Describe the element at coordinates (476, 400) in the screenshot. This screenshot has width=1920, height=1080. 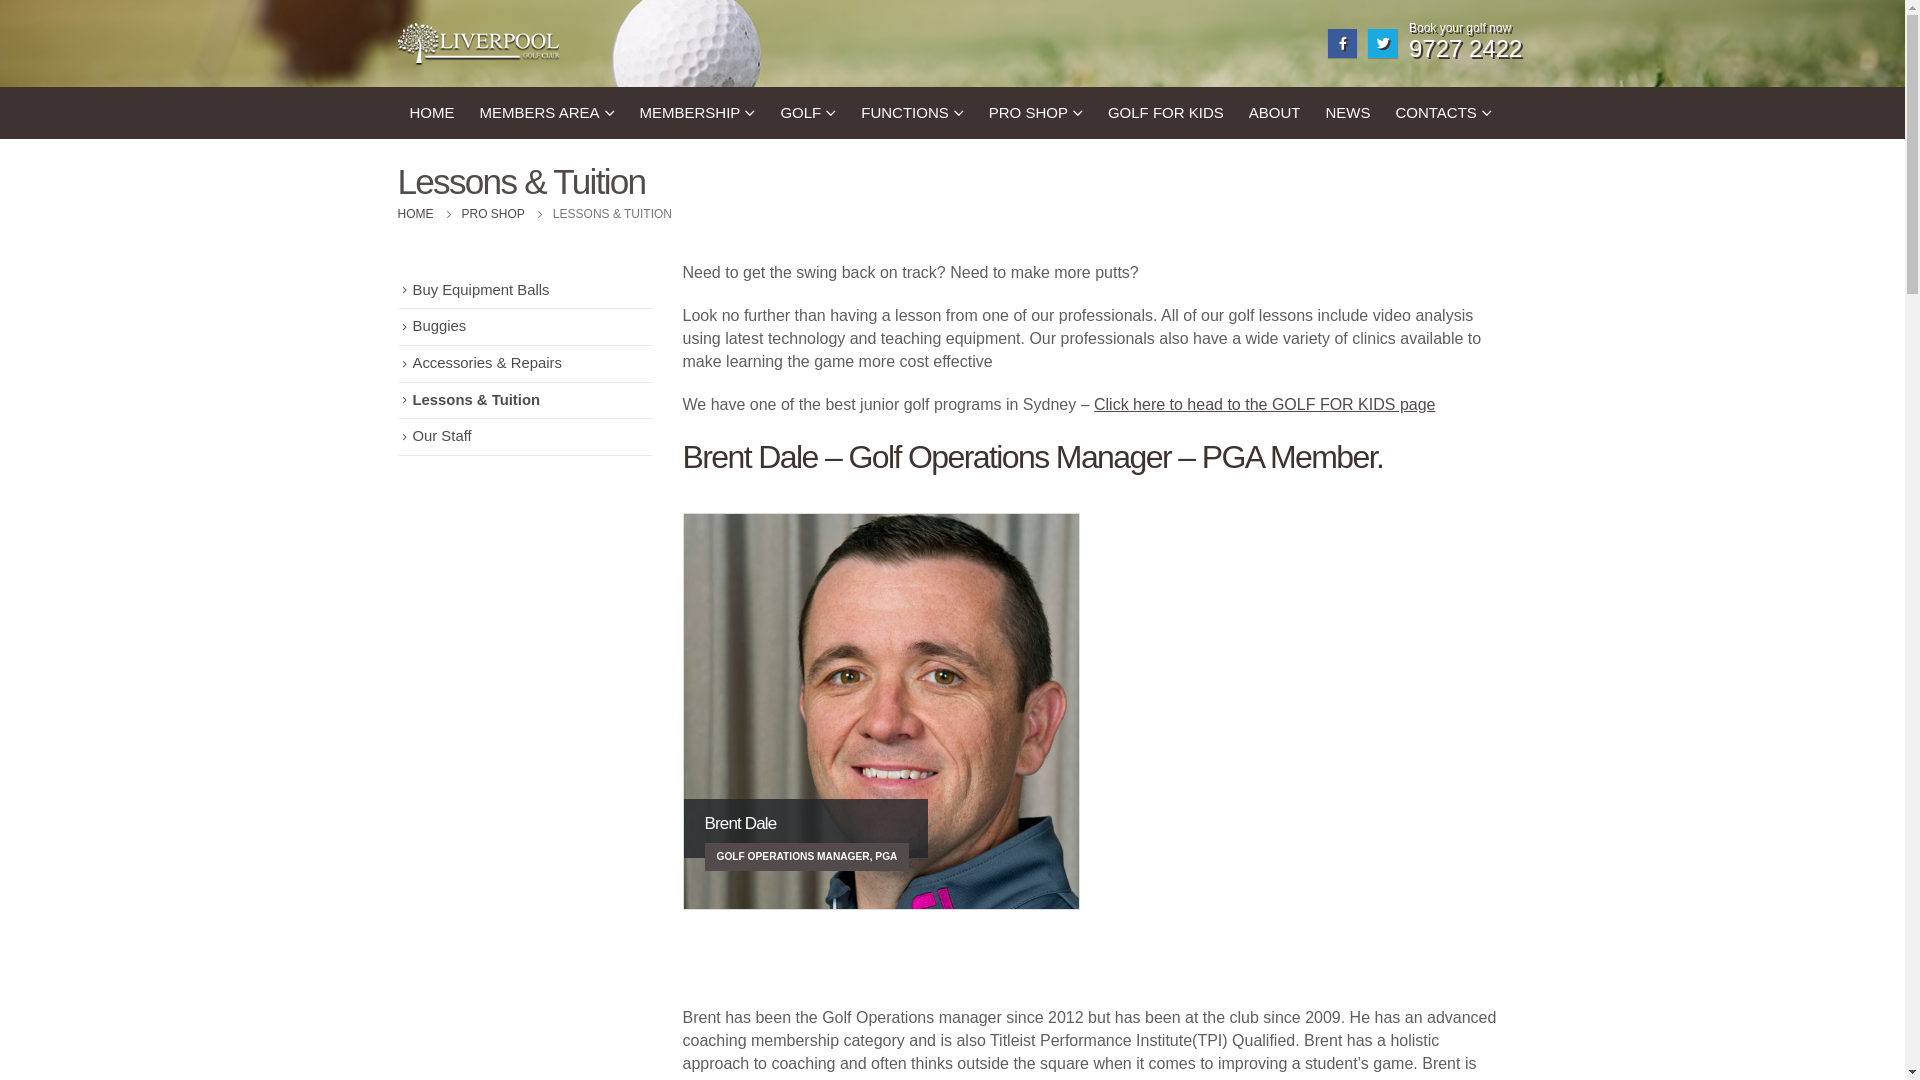
I see `Lessons & Tuition` at that location.